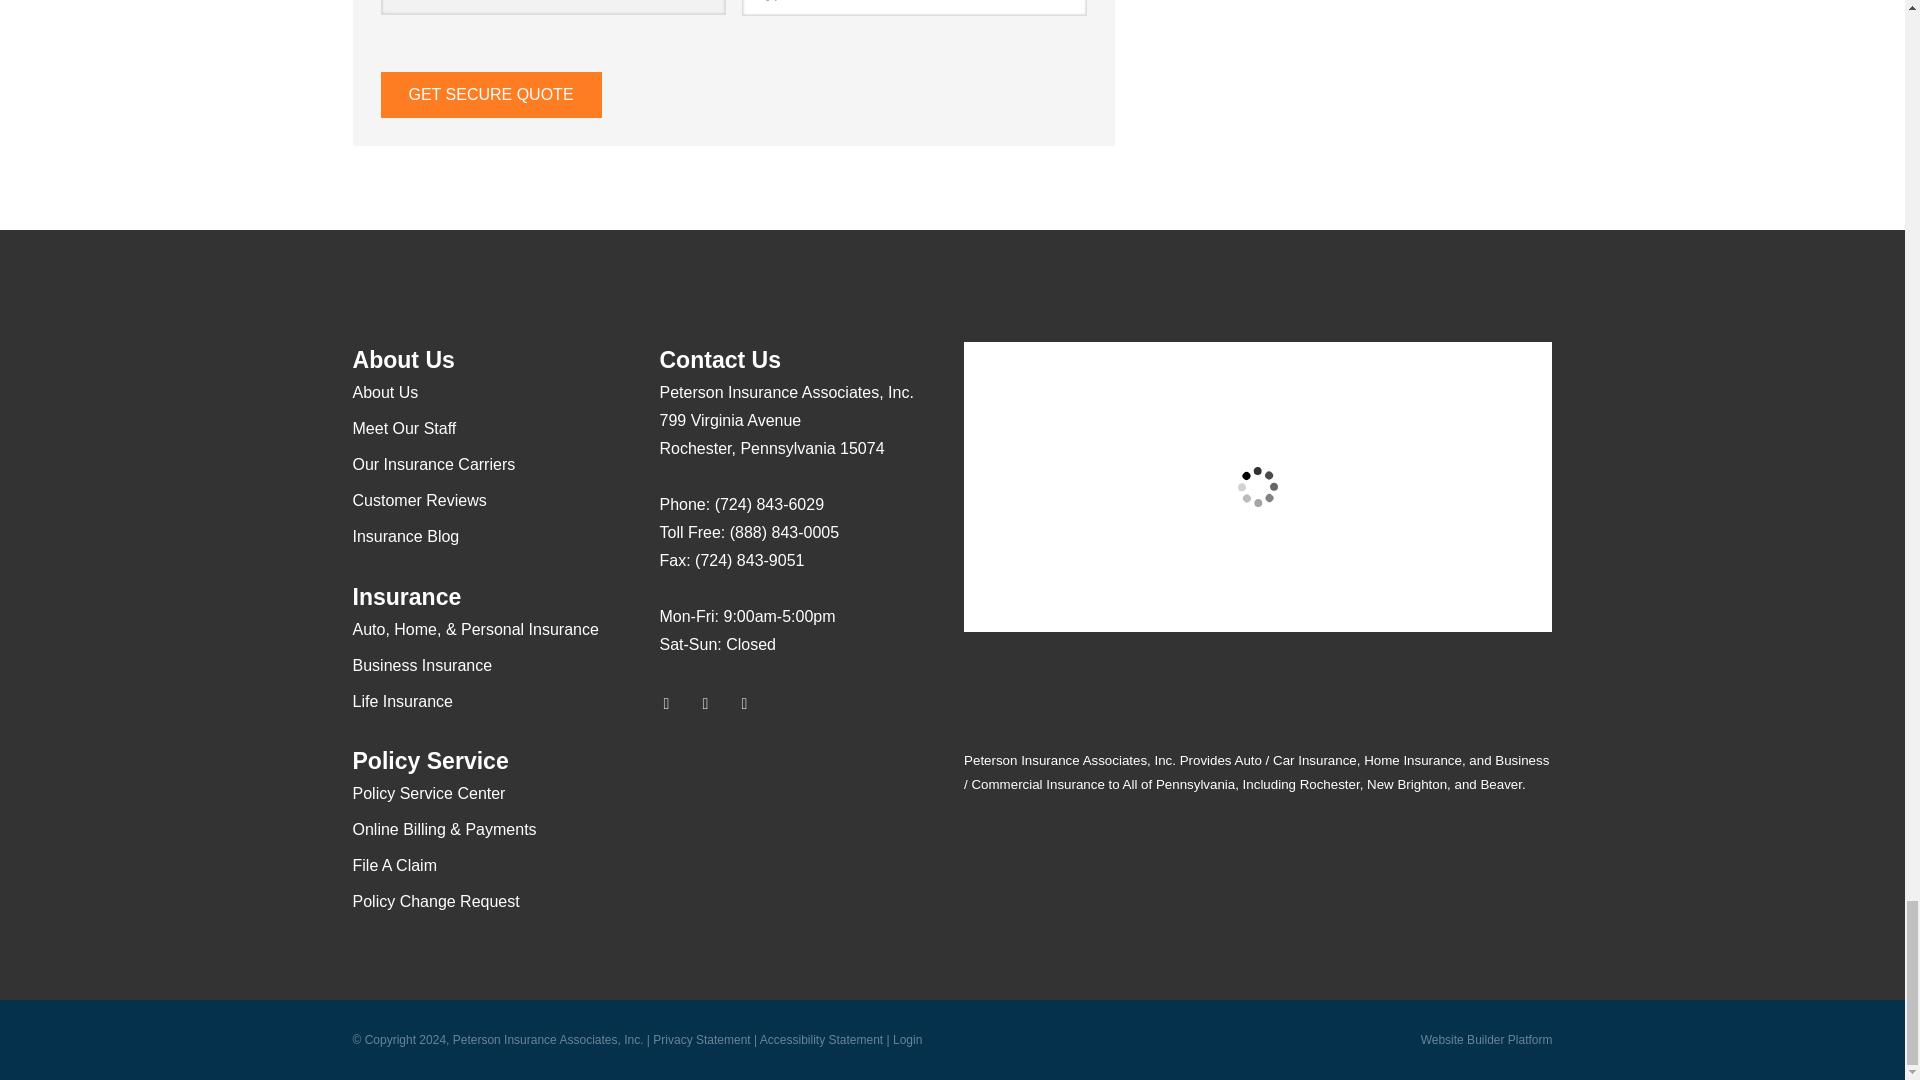  I want to click on Google Maps, so click(674, 704).